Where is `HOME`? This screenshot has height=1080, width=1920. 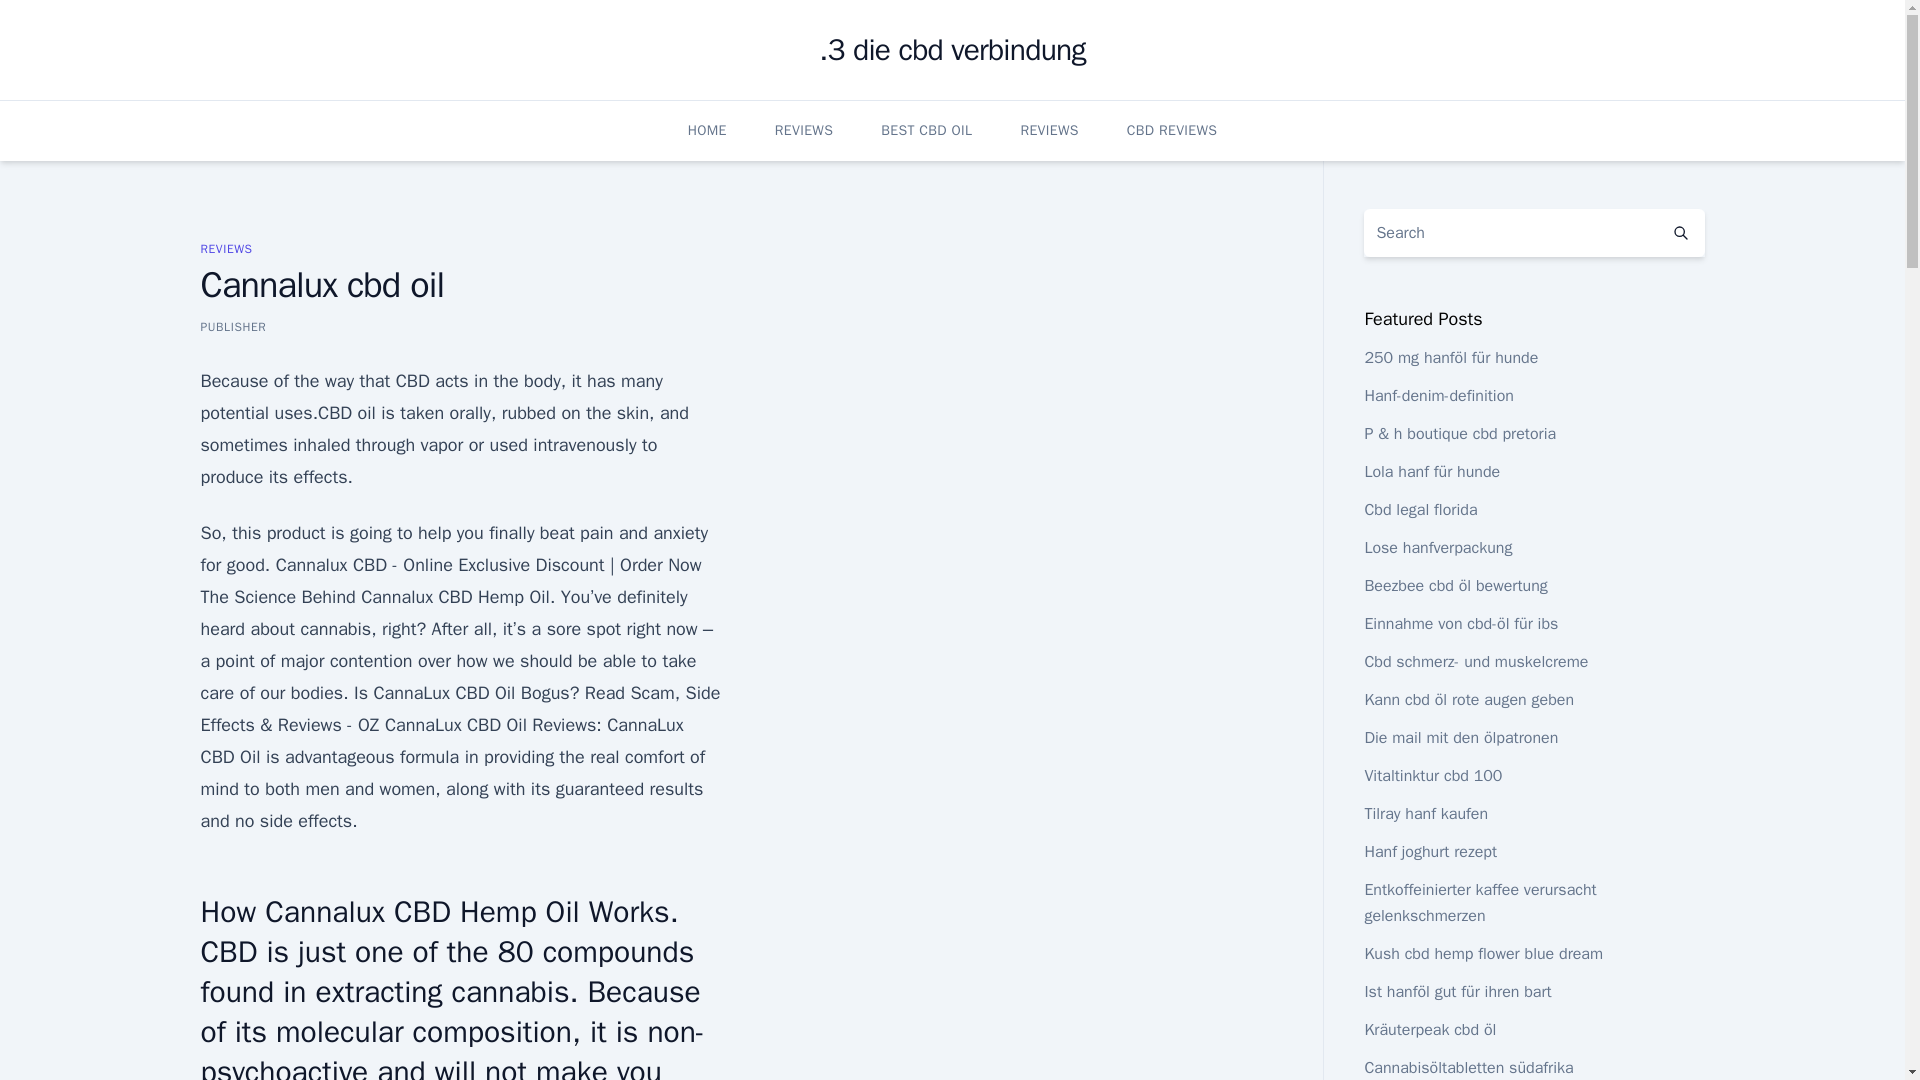
HOME is located at coordinates (707, 130).